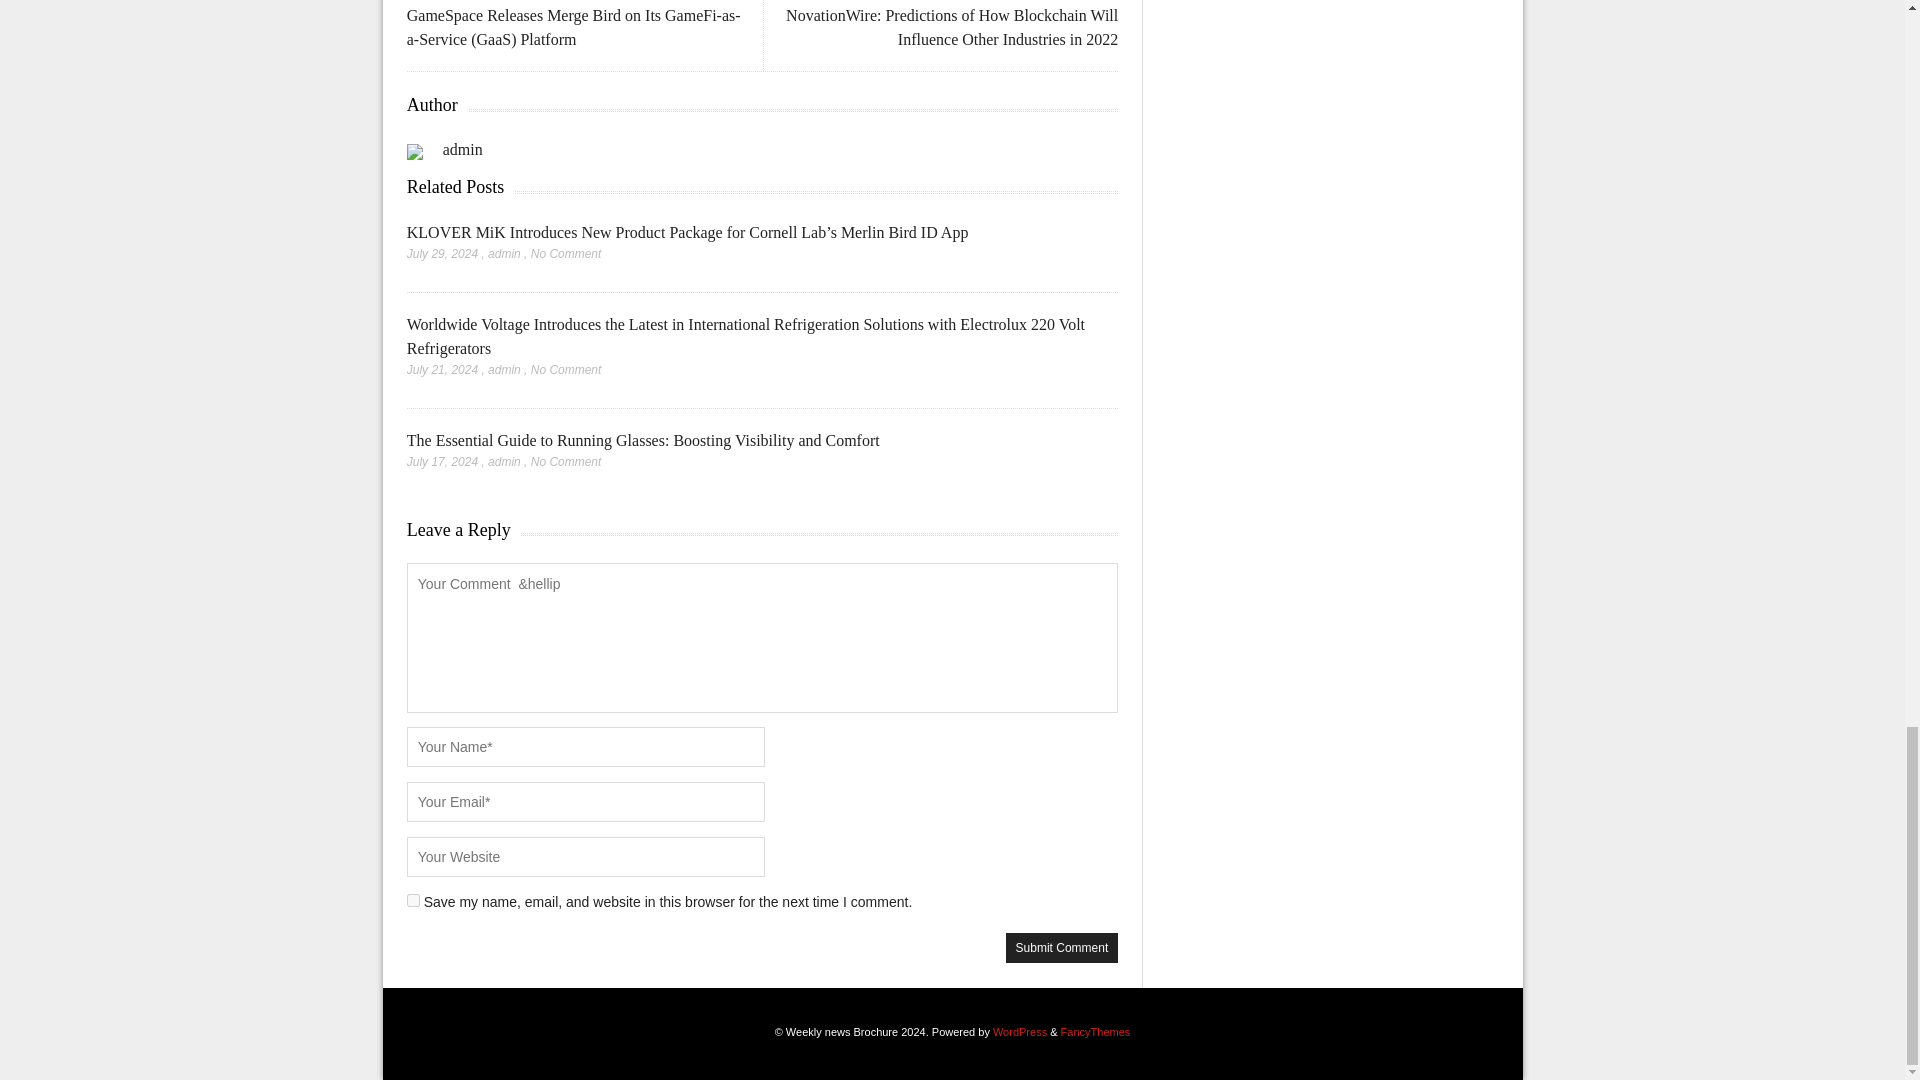 The width and height of the screenshot is (1920, 1080). What do you see at coordinates (1096, 1032) in the screenshot?
I see `FancyThemes` at bounding box center [1096, 1032].